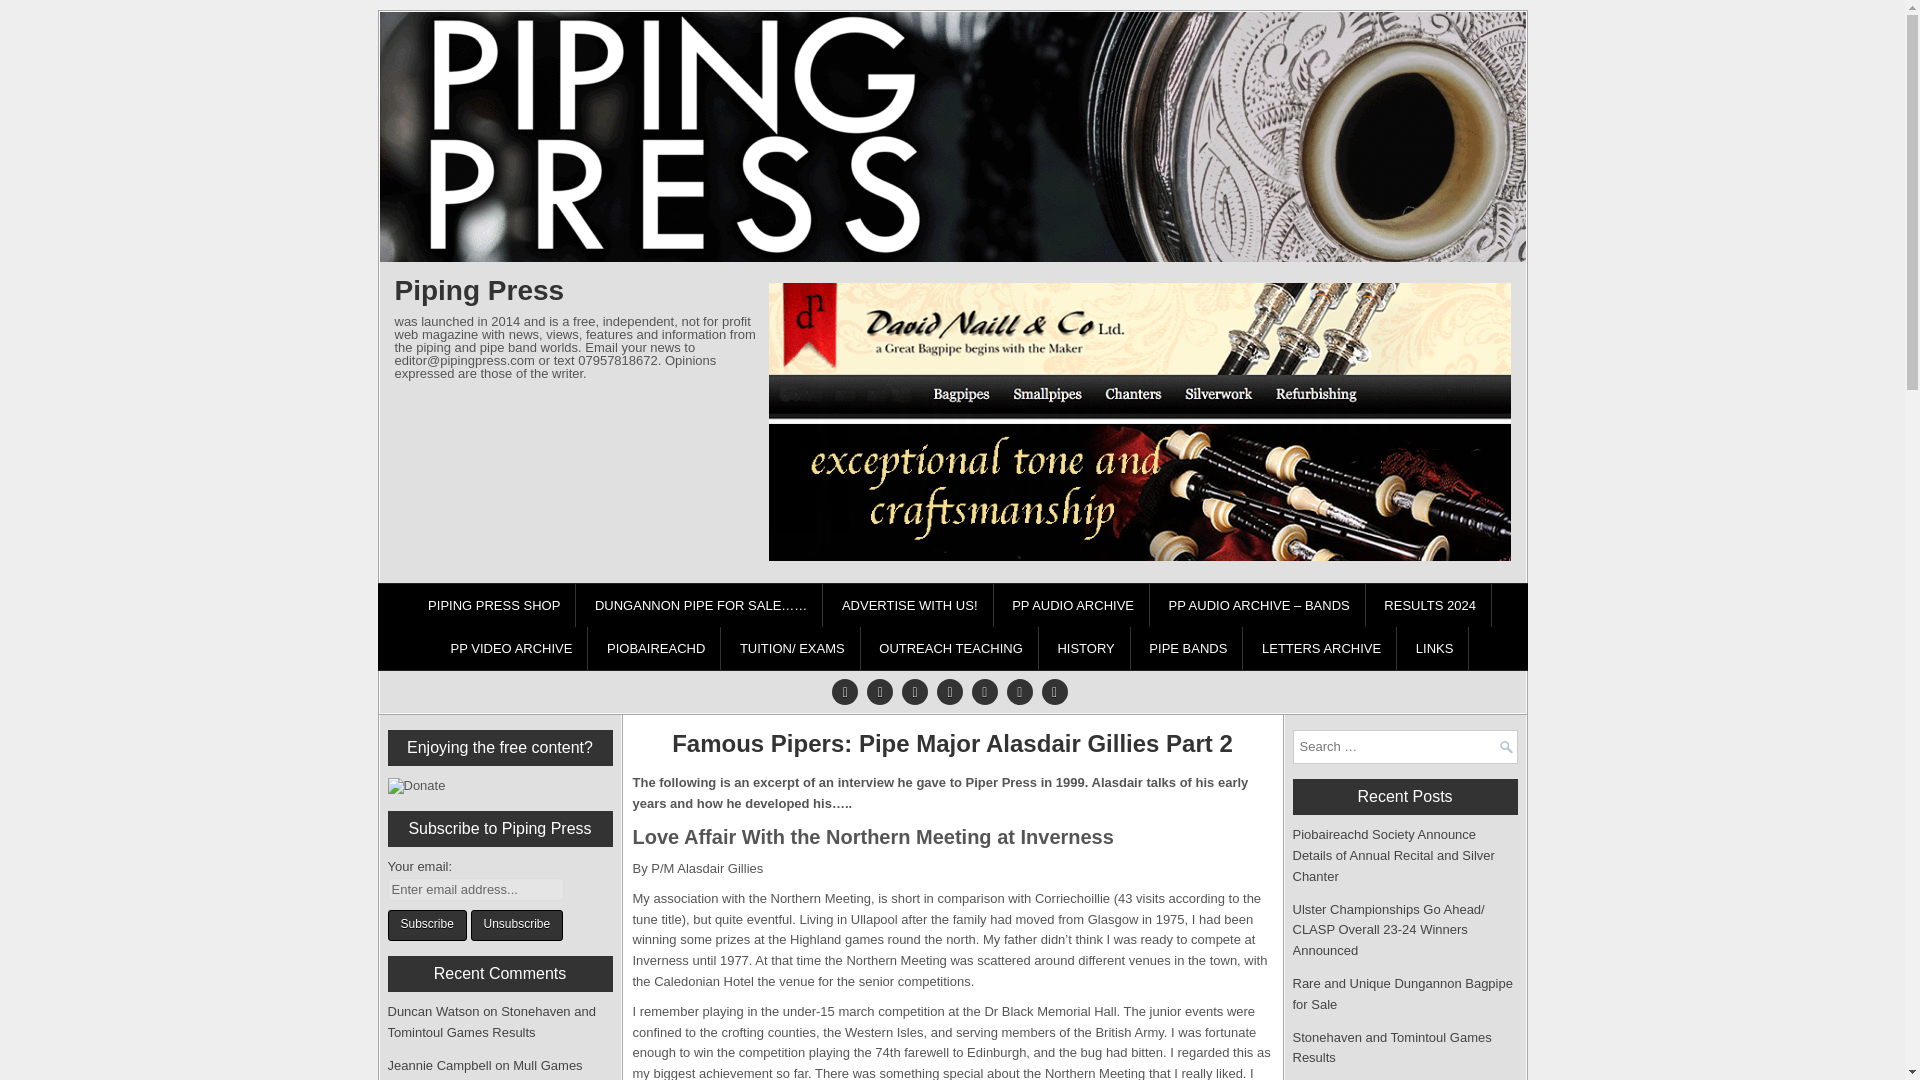  I want to click on Enter email address..., so click(476, 889).